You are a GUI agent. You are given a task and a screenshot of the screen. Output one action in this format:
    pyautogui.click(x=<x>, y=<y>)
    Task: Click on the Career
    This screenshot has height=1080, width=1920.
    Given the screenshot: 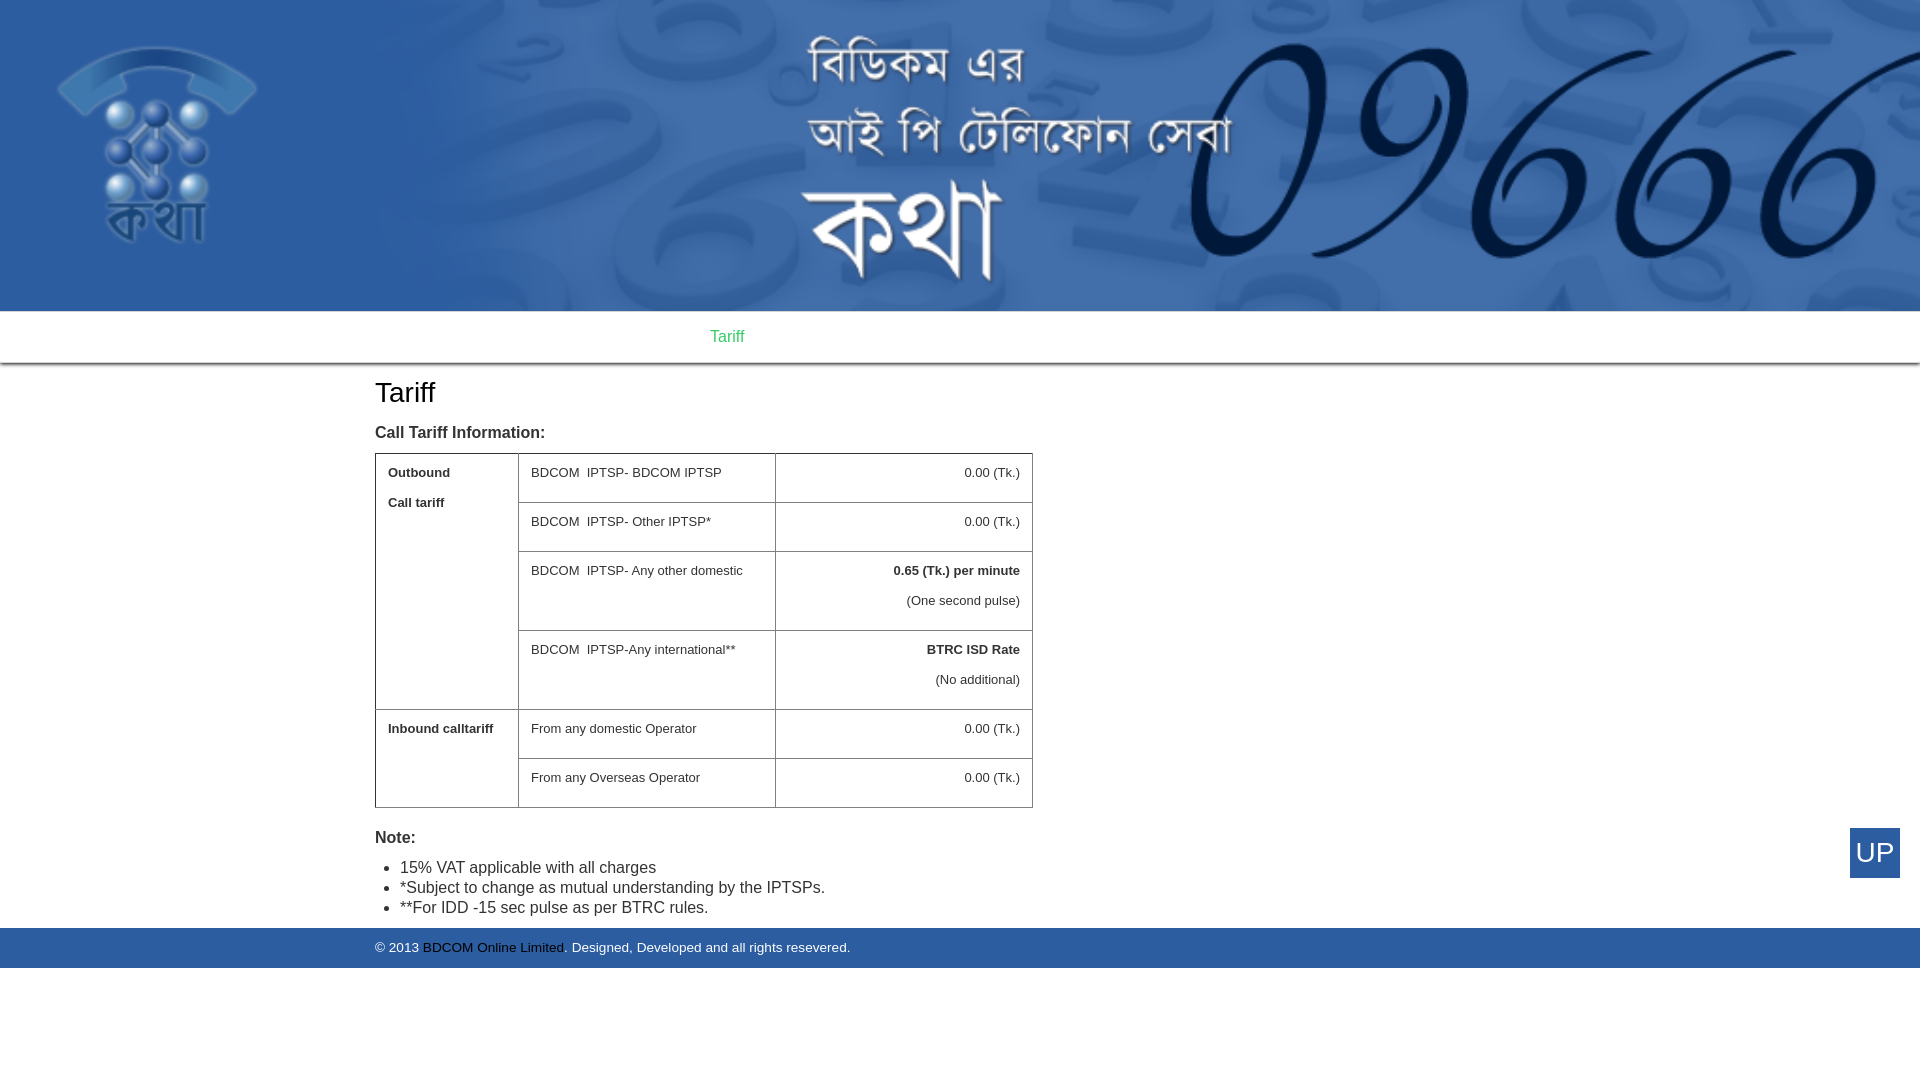 What is the action you would take?
    pyautogui.click(x=886, y=336)
    